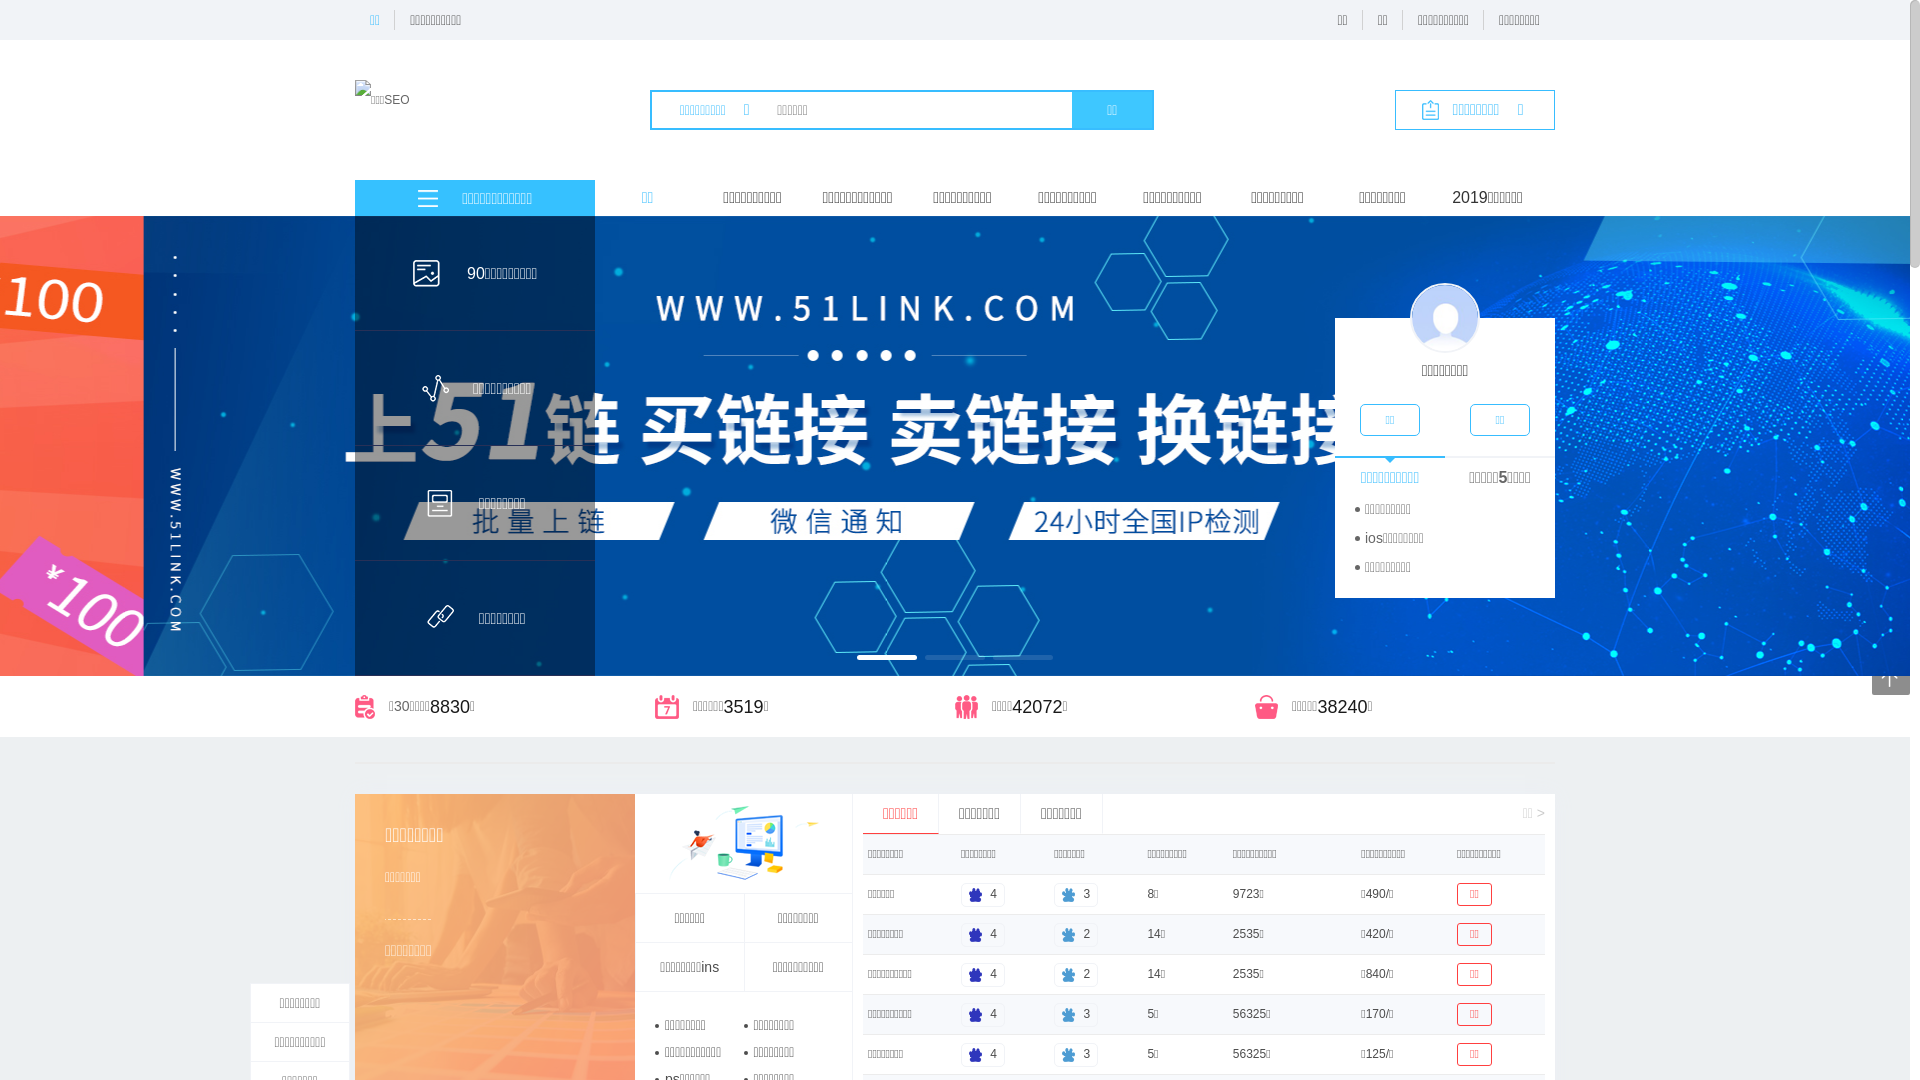  I want to click on 3, so click(1076, 894).